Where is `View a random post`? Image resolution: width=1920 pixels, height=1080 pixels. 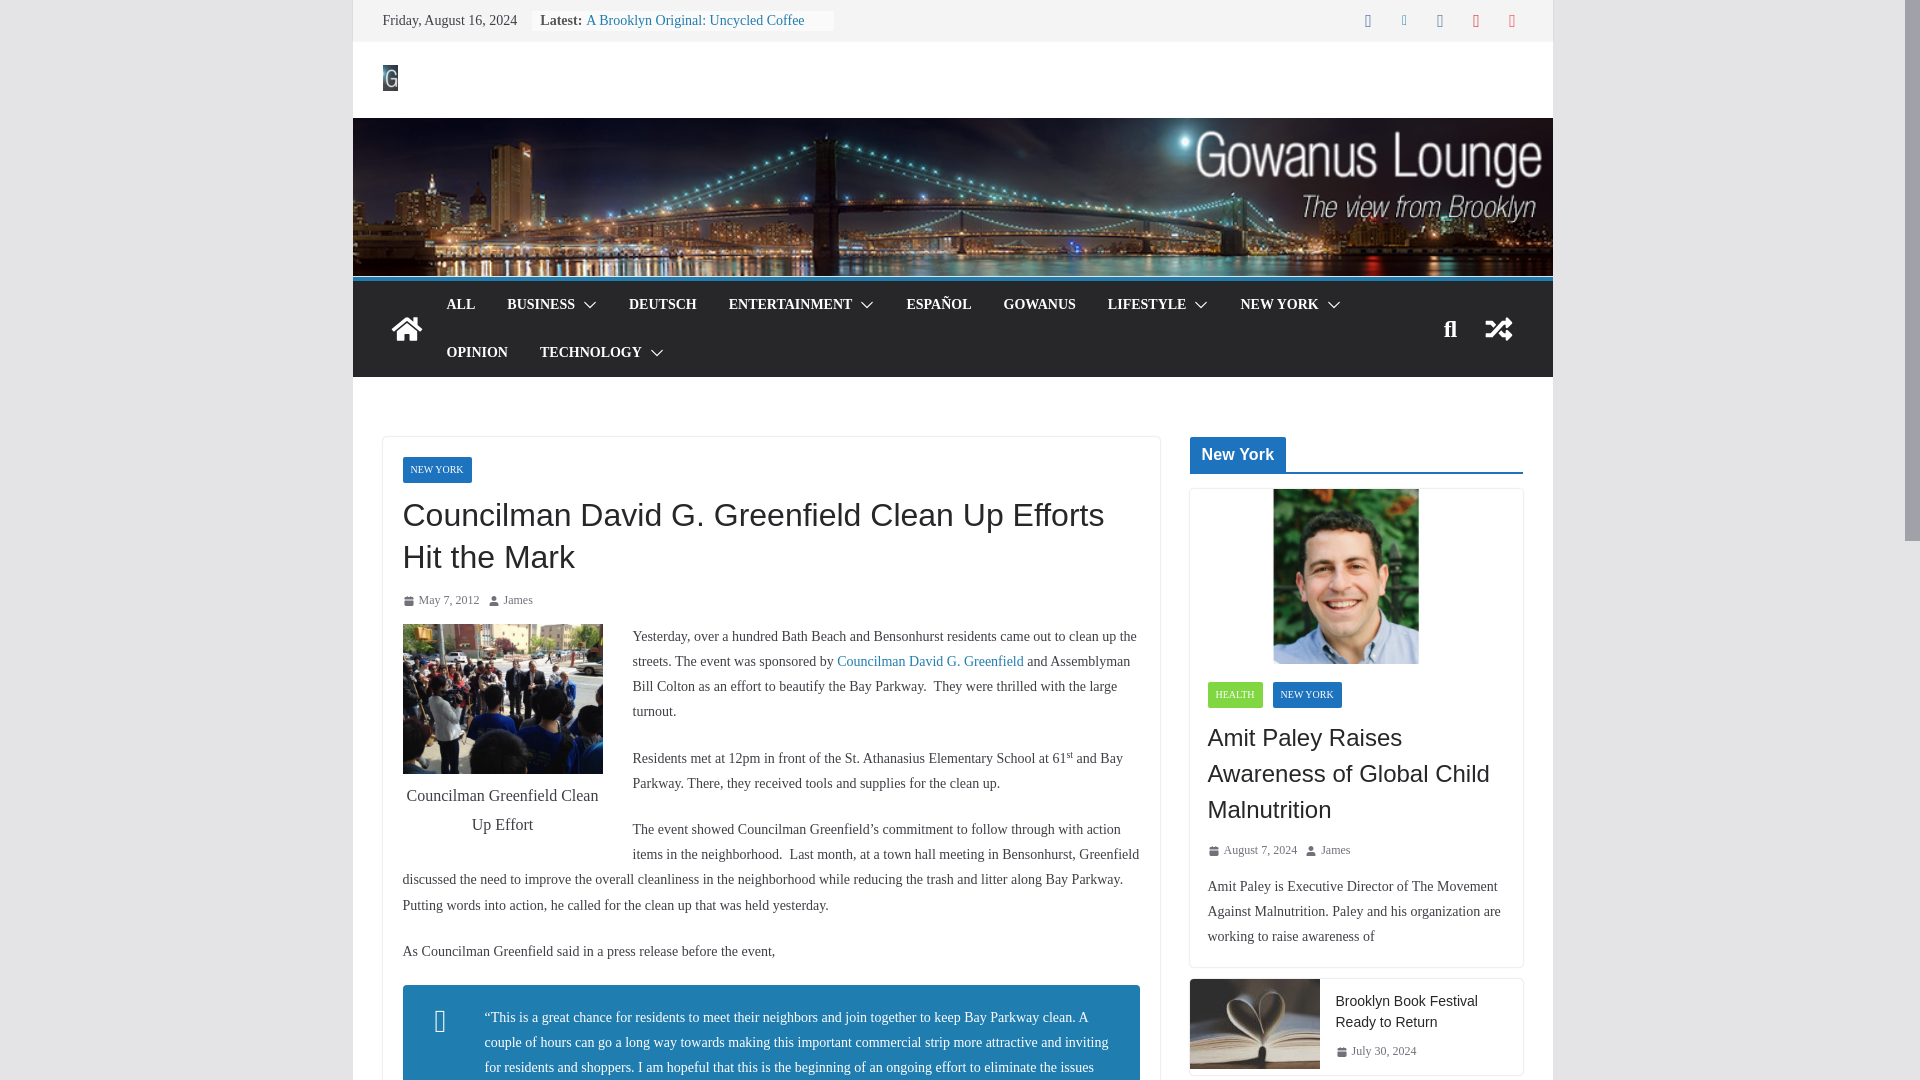
View a random post is located at coordinates (1498, 328).